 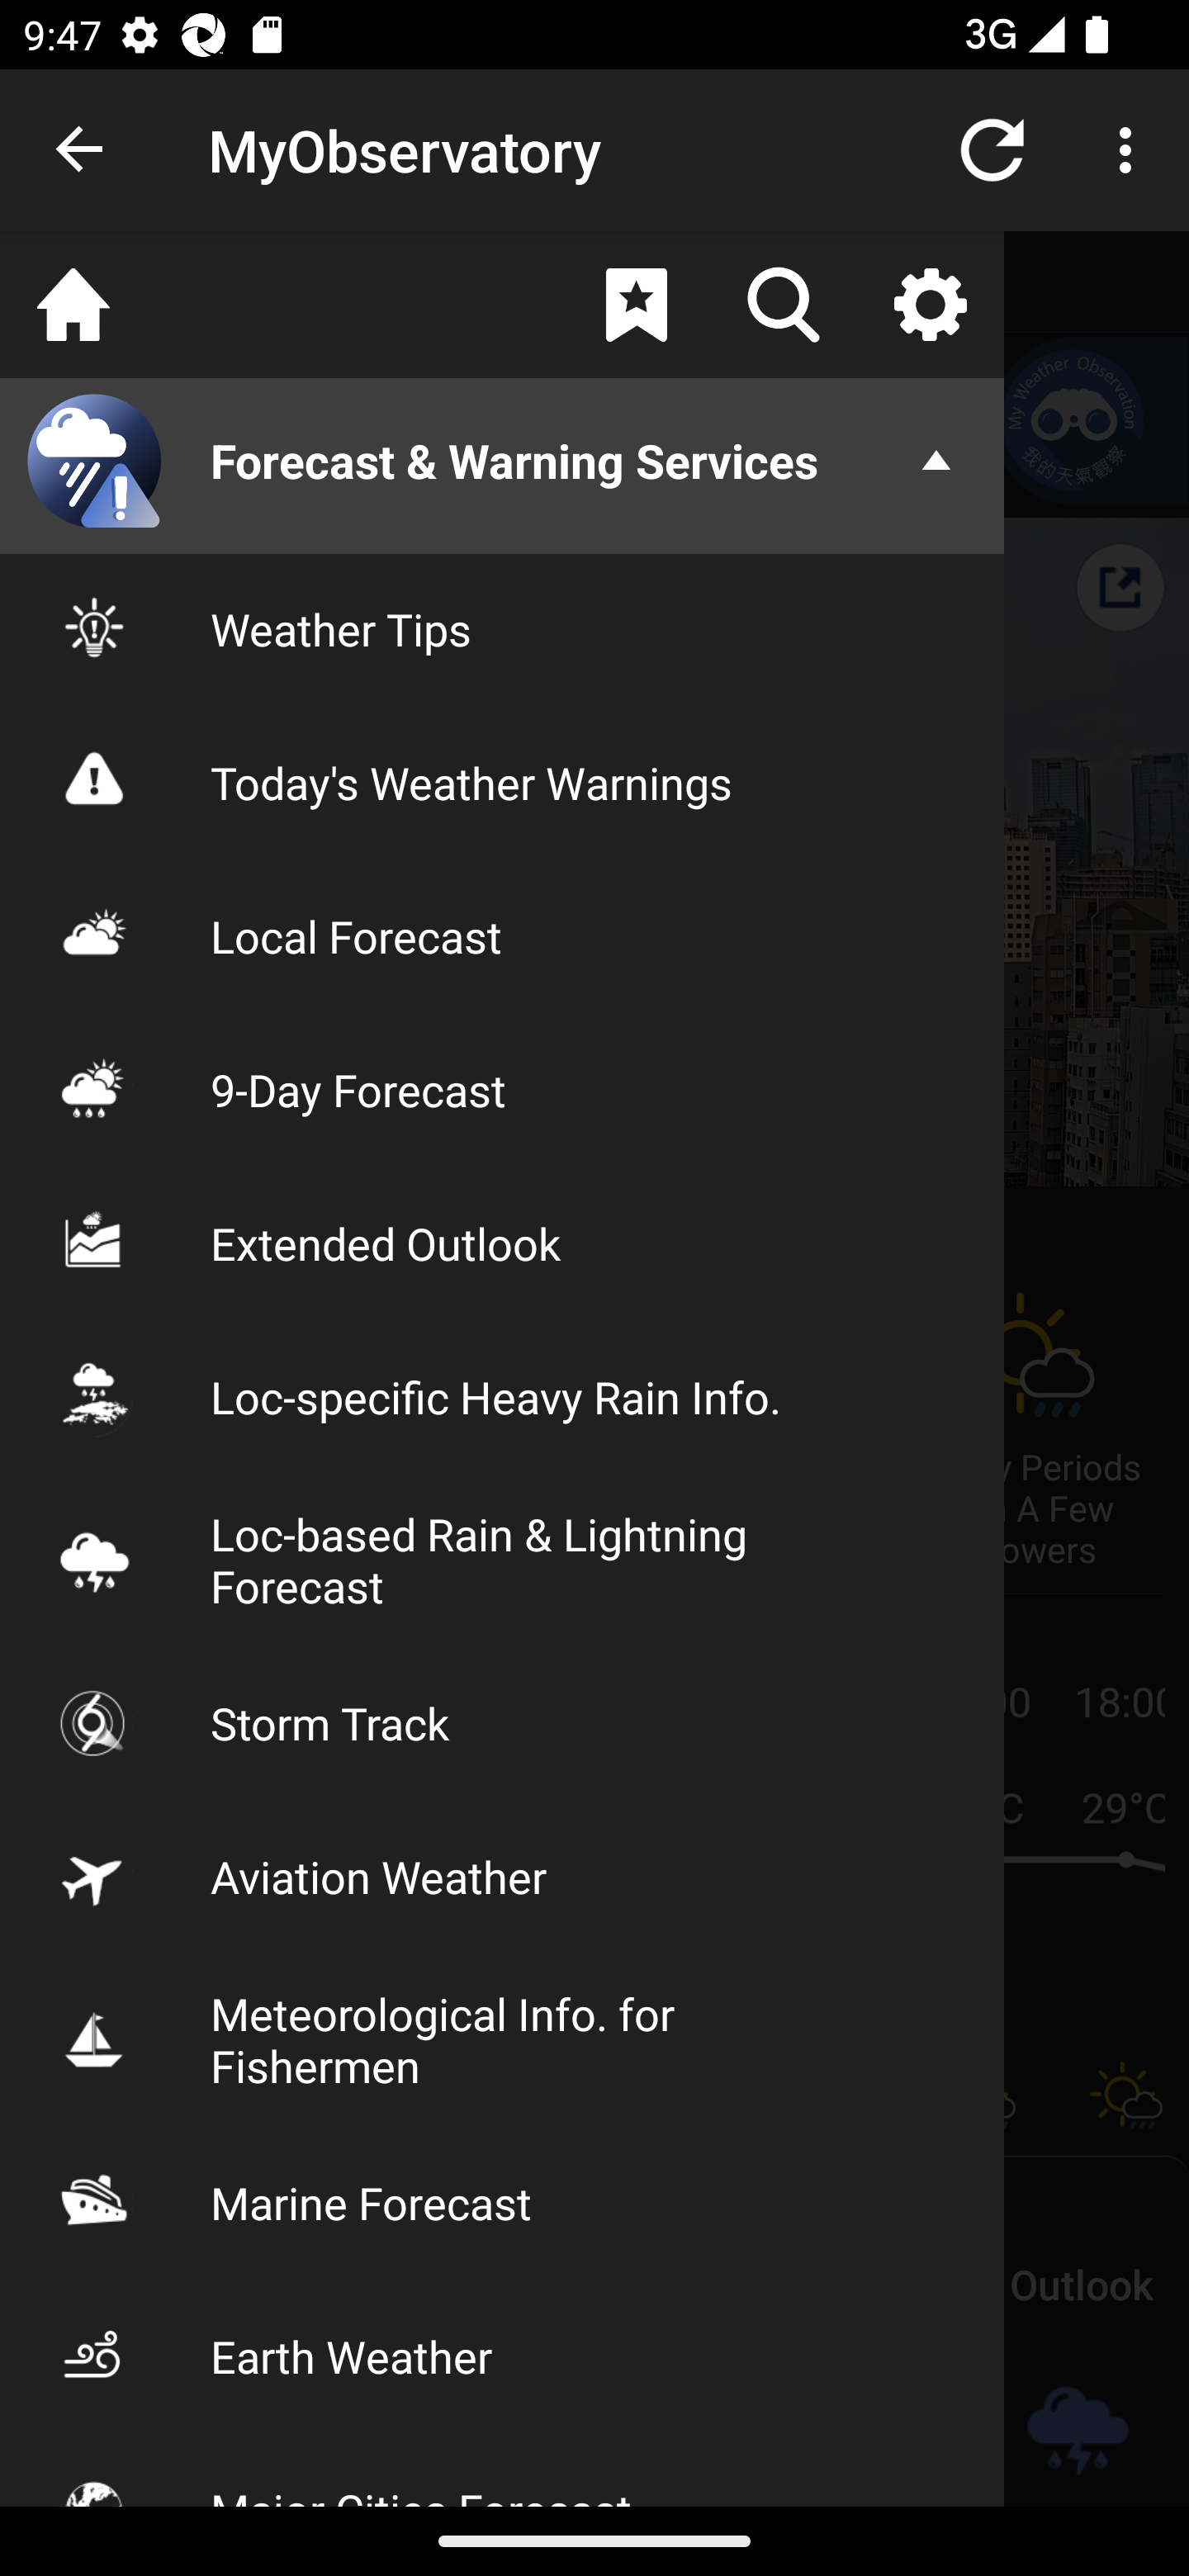 What do you see at coordinates (502, 781) in the screenshot?
I see `Today's Weather Warnings` at bounding box center [502, 781].